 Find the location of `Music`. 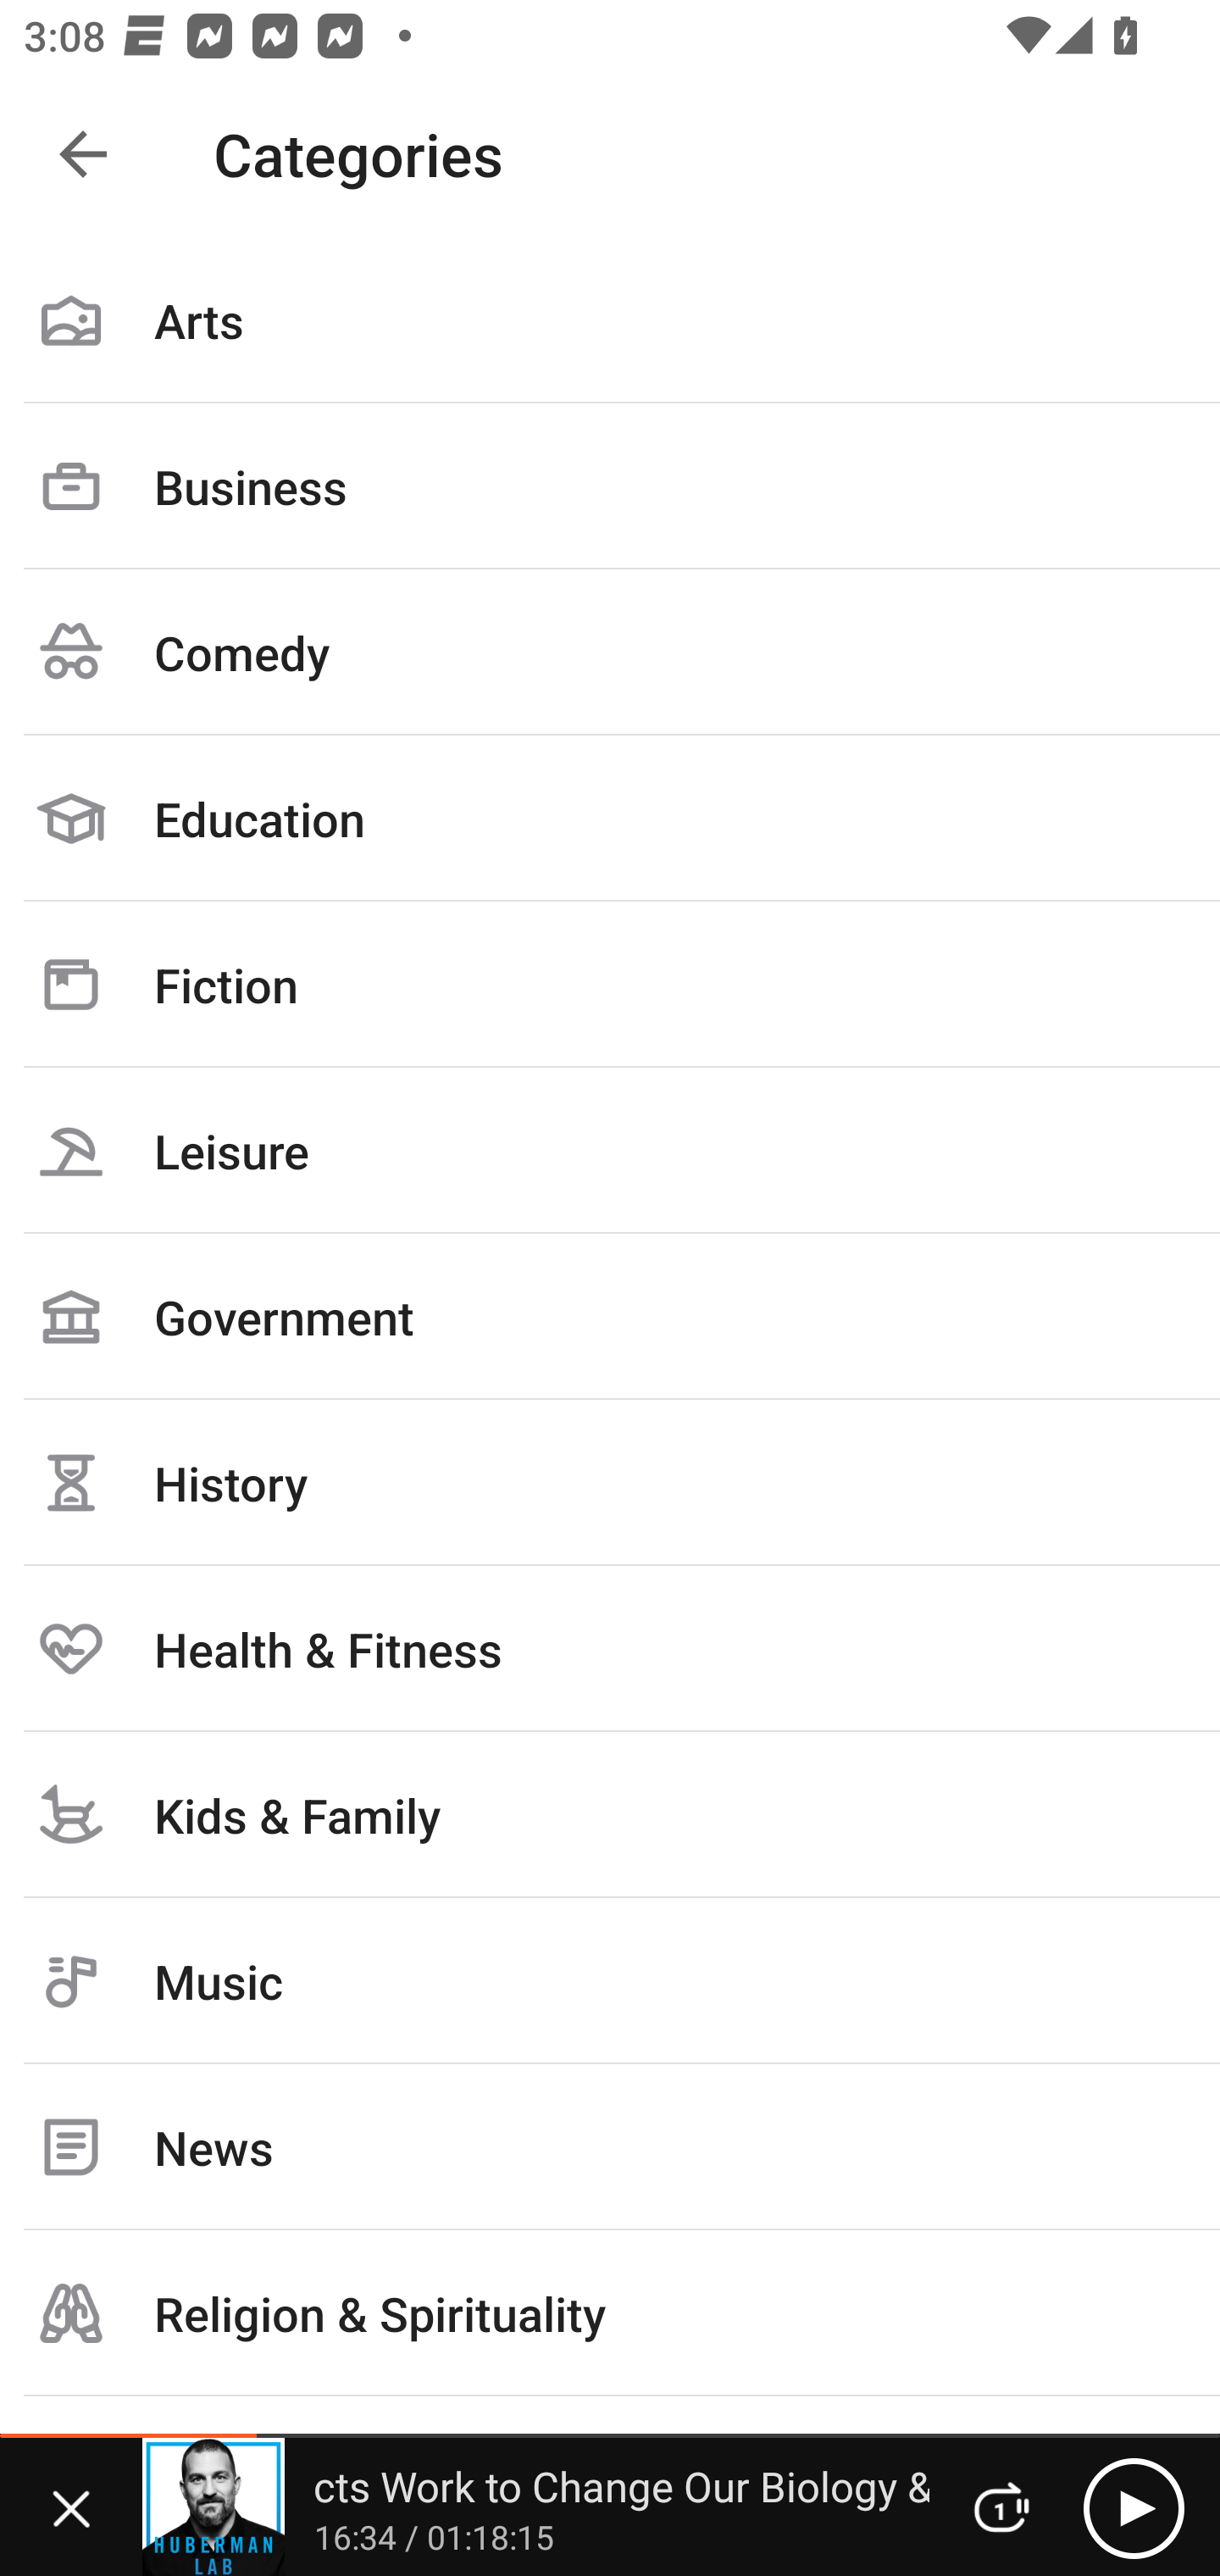

Music is located at coordinates (610, 1981).